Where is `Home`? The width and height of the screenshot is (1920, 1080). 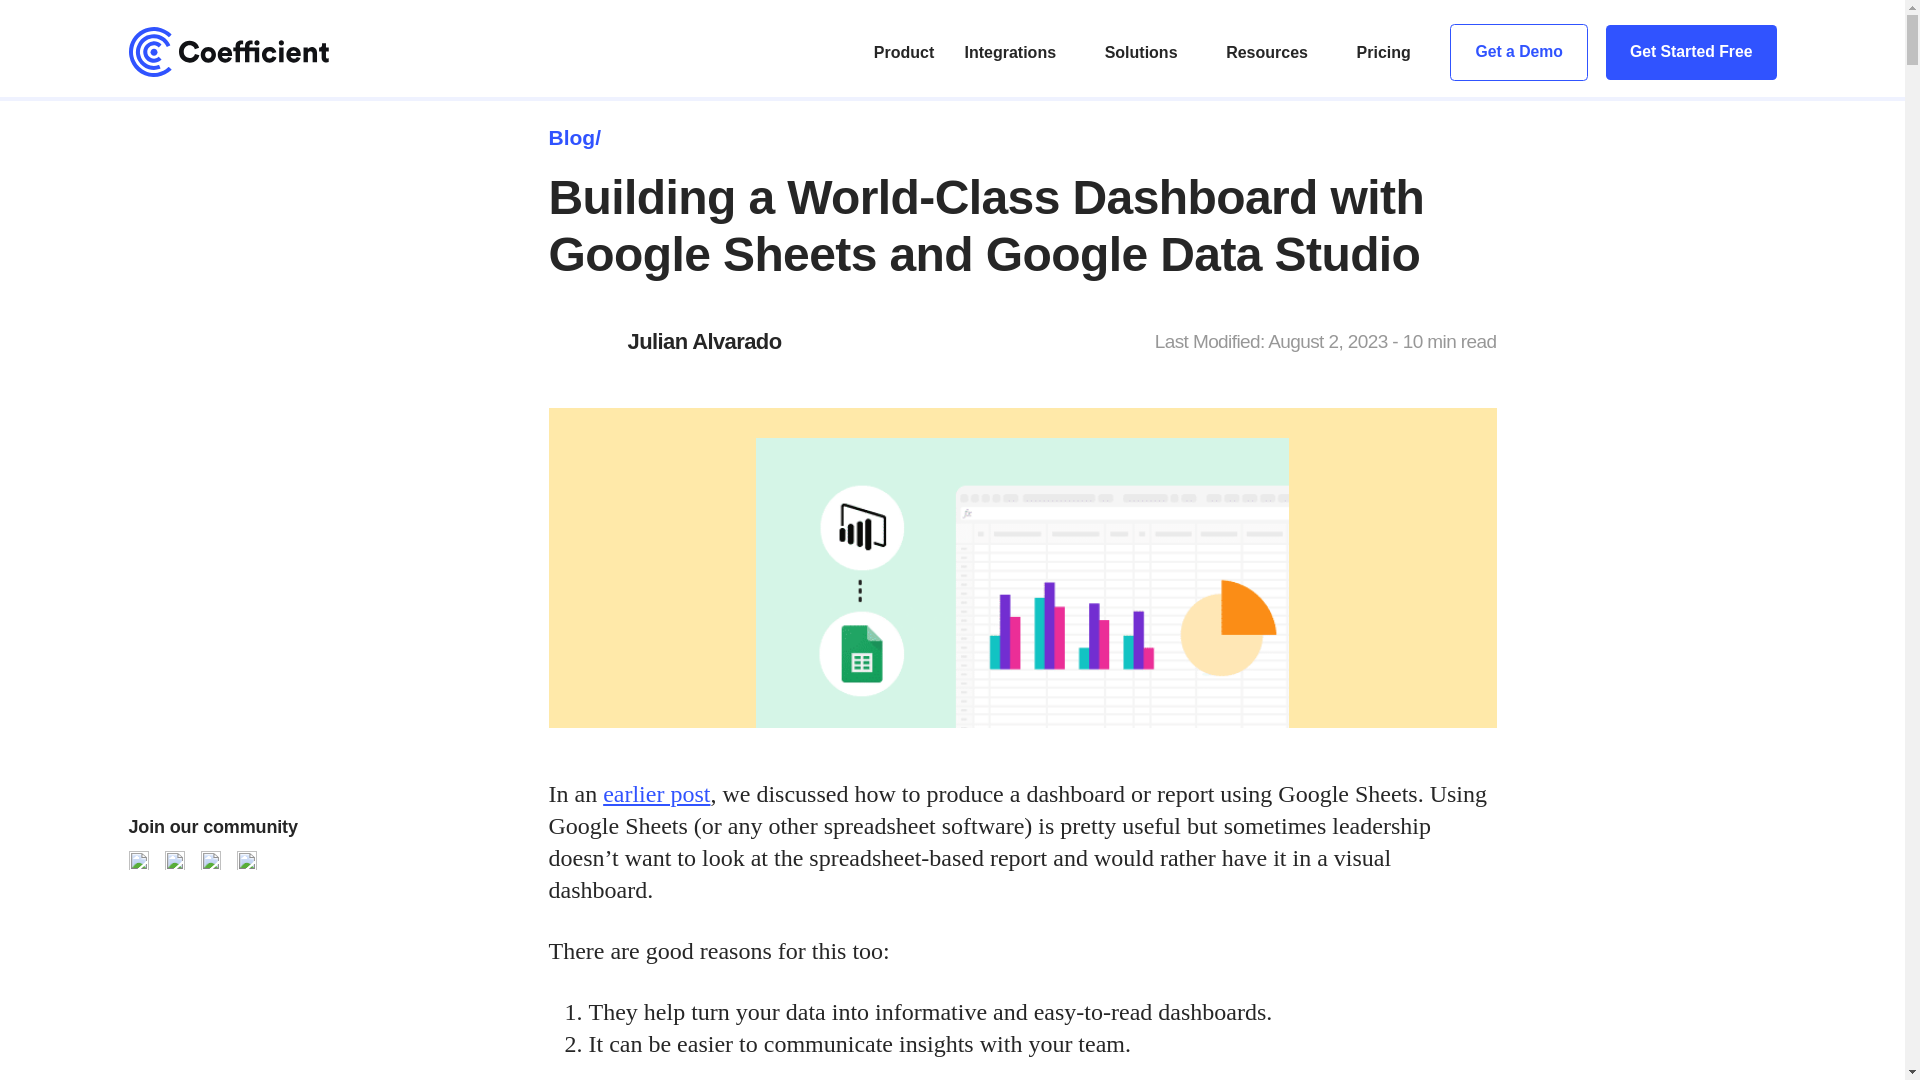 Home is located at coordinates (250, 52).